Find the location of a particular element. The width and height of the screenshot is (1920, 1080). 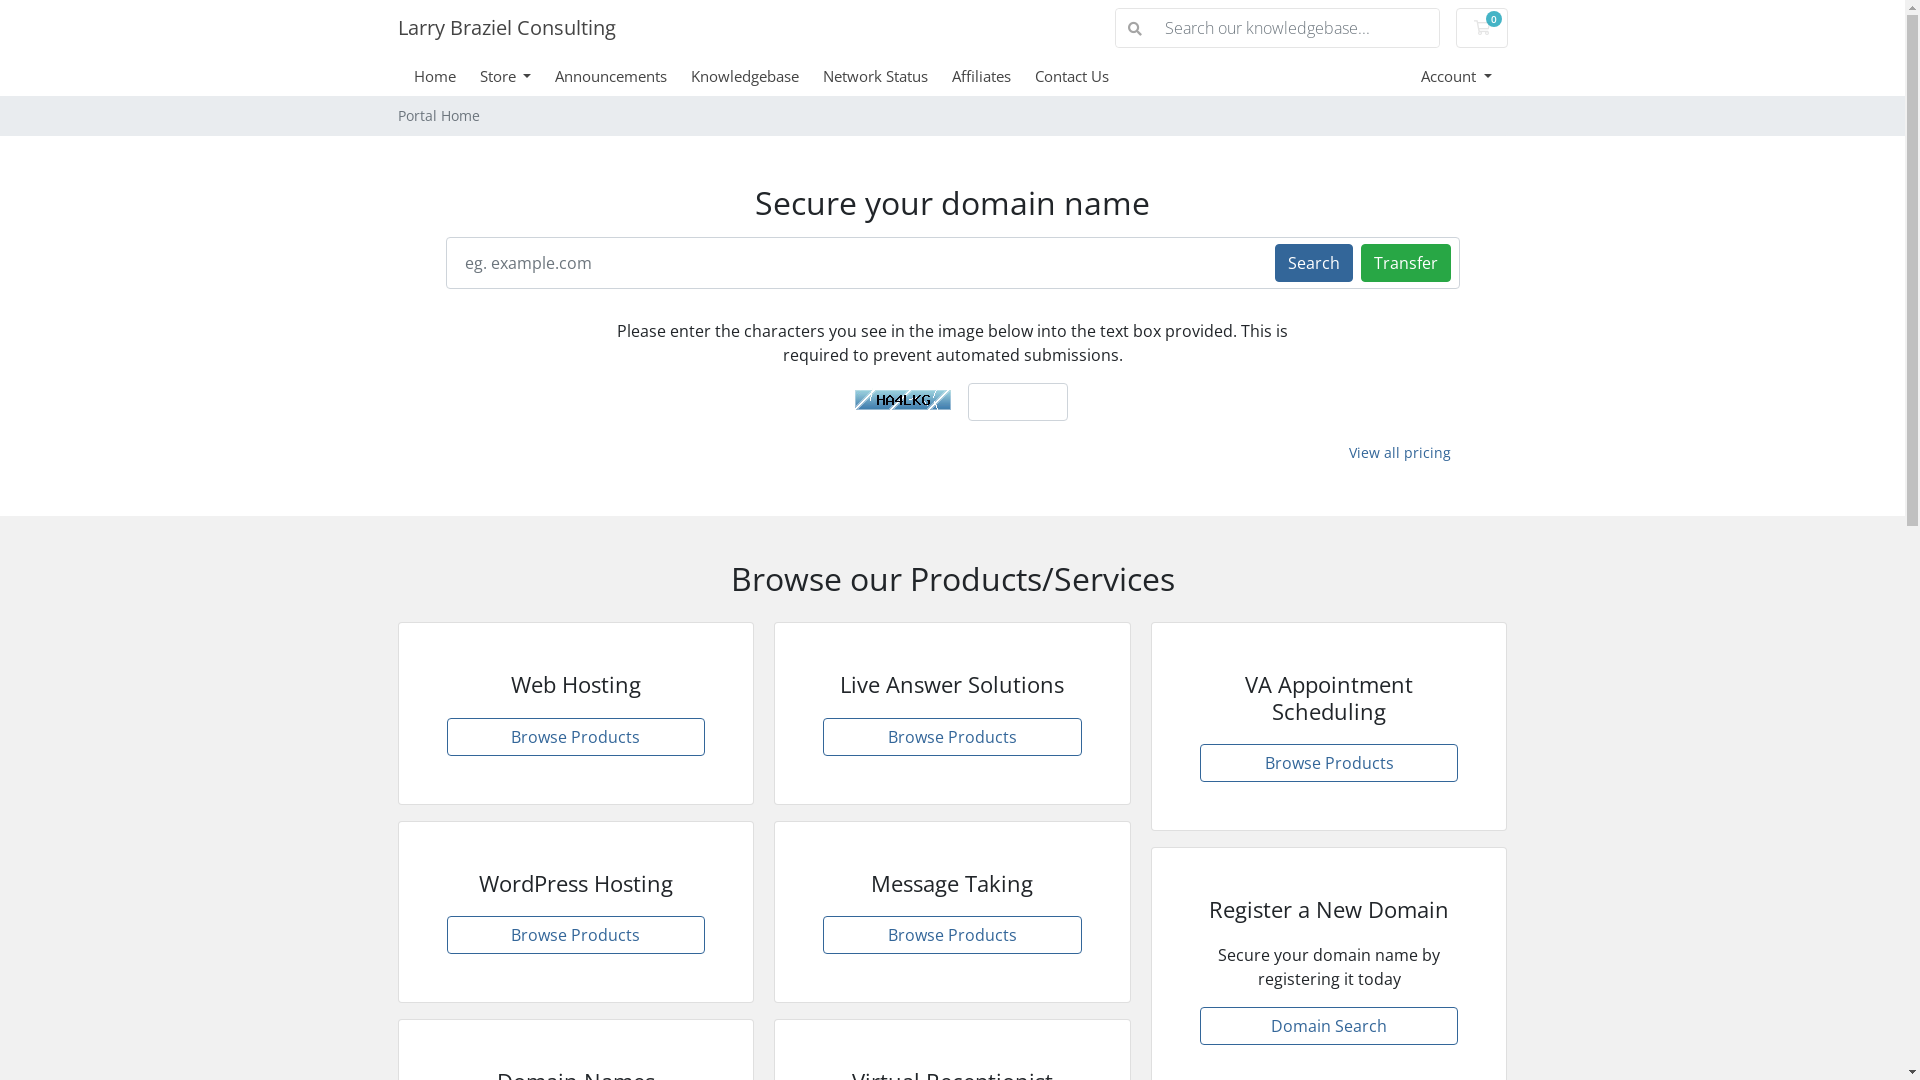

Knowledgebase is located at coordinates (757, 76).